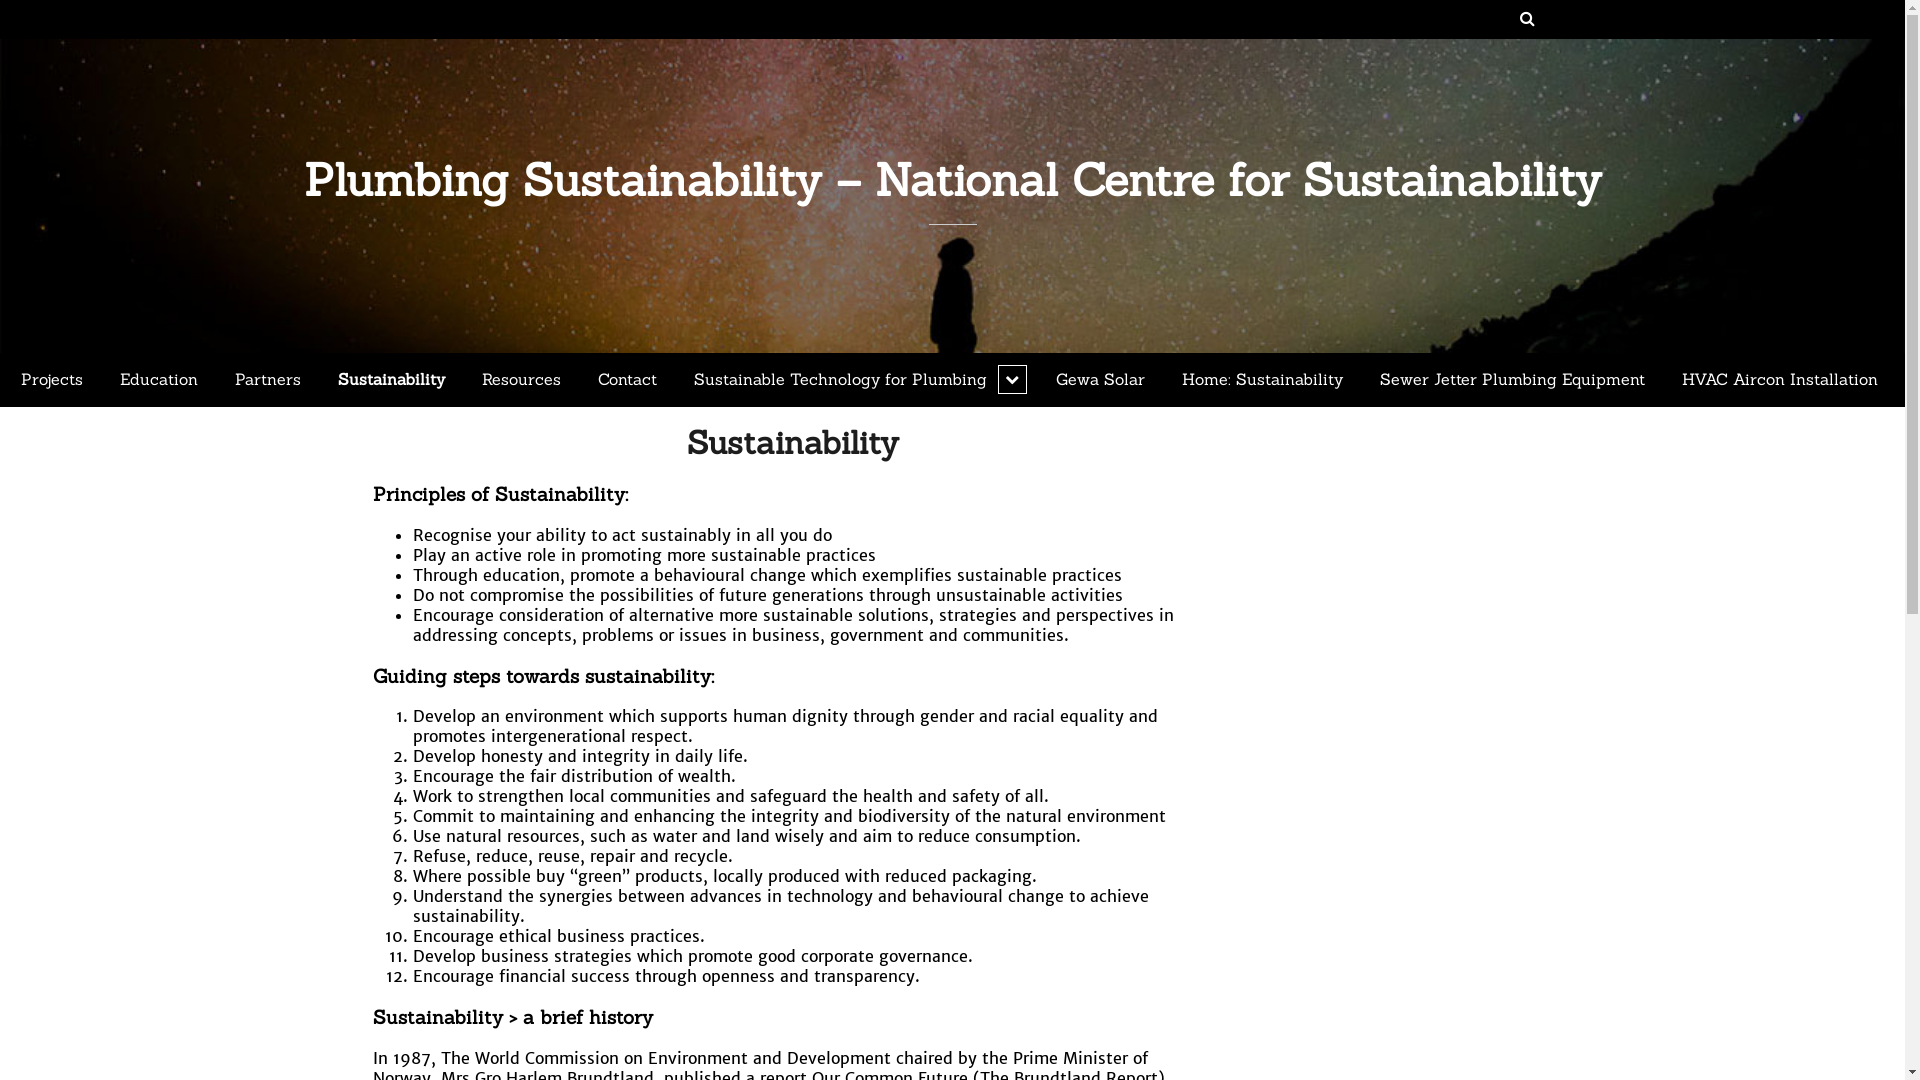 The image size is (1920, 1080). I want to click on expand child menu, so click(1012, 380).